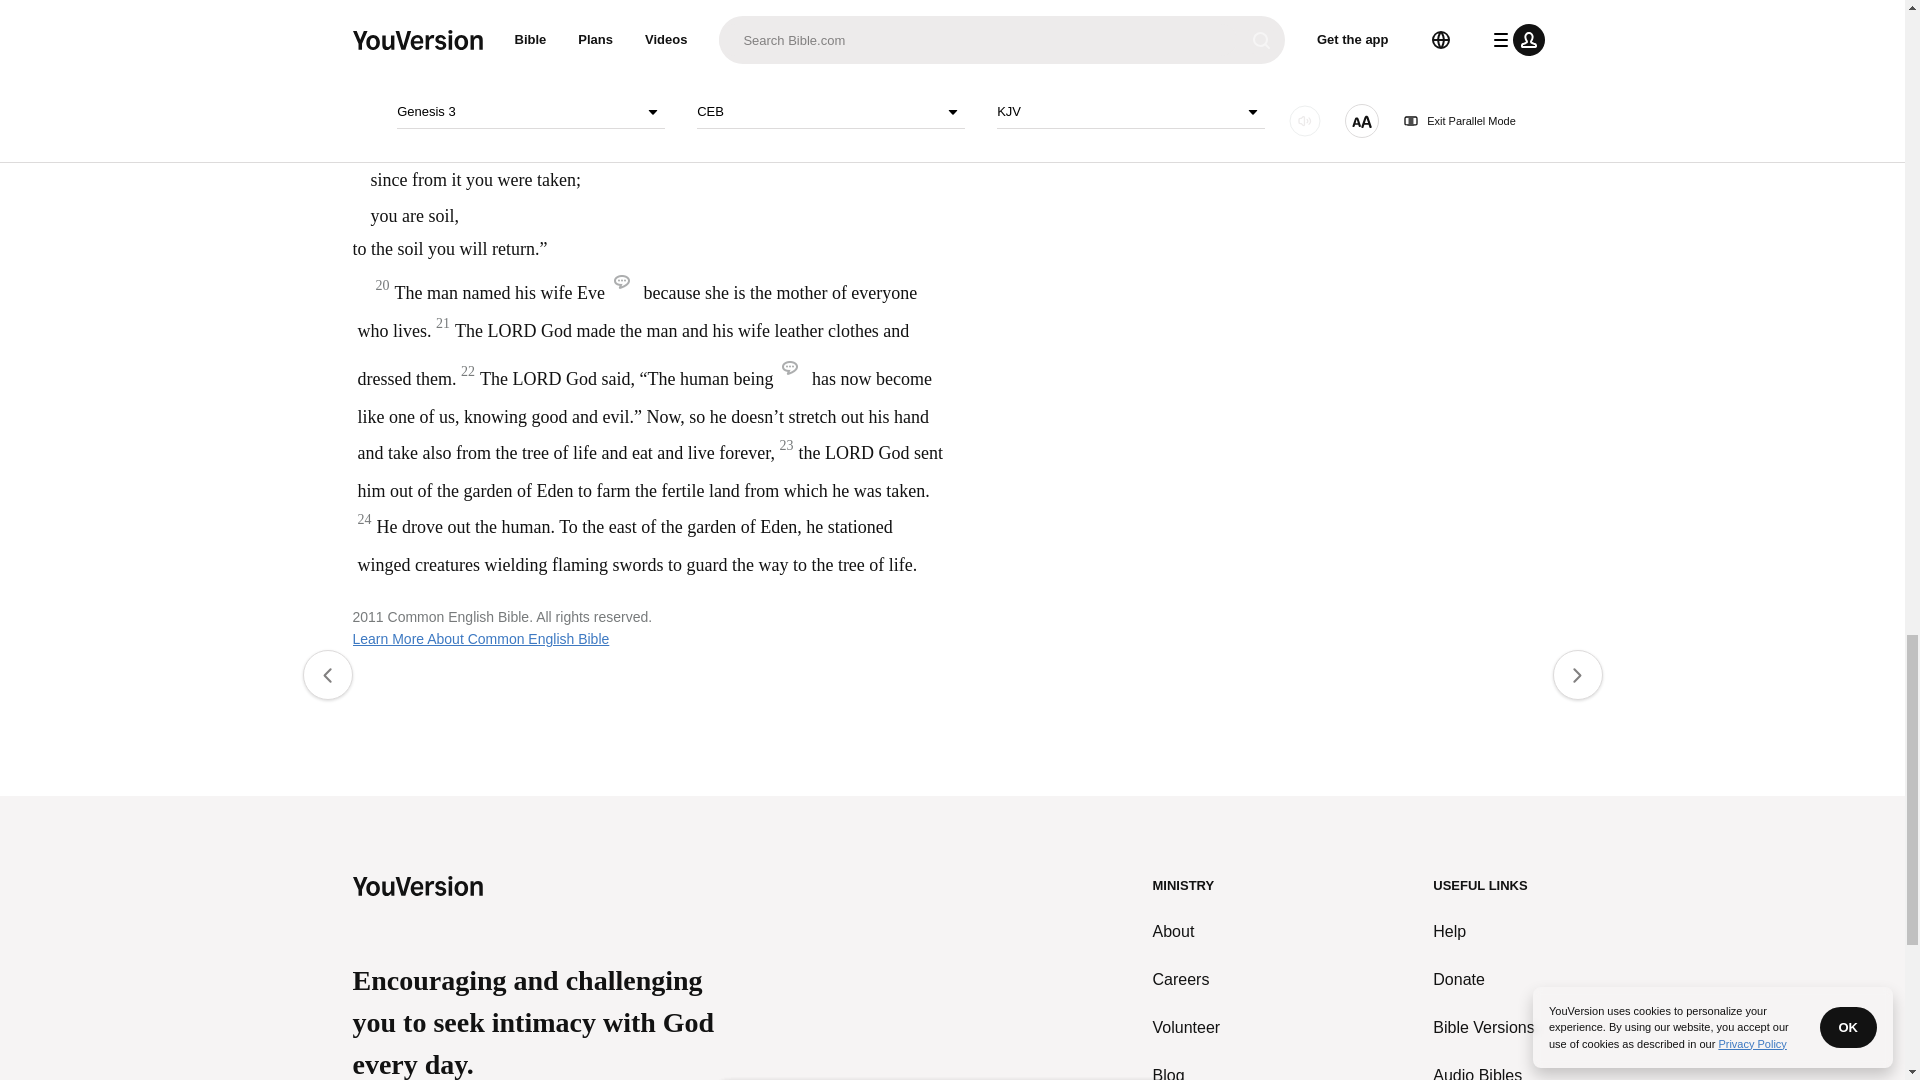 The height and width of the screenshot is (1080, 1920). Describe the element at coordinates (1187, 1072) in the screenshot. I see `Blog` at that location.